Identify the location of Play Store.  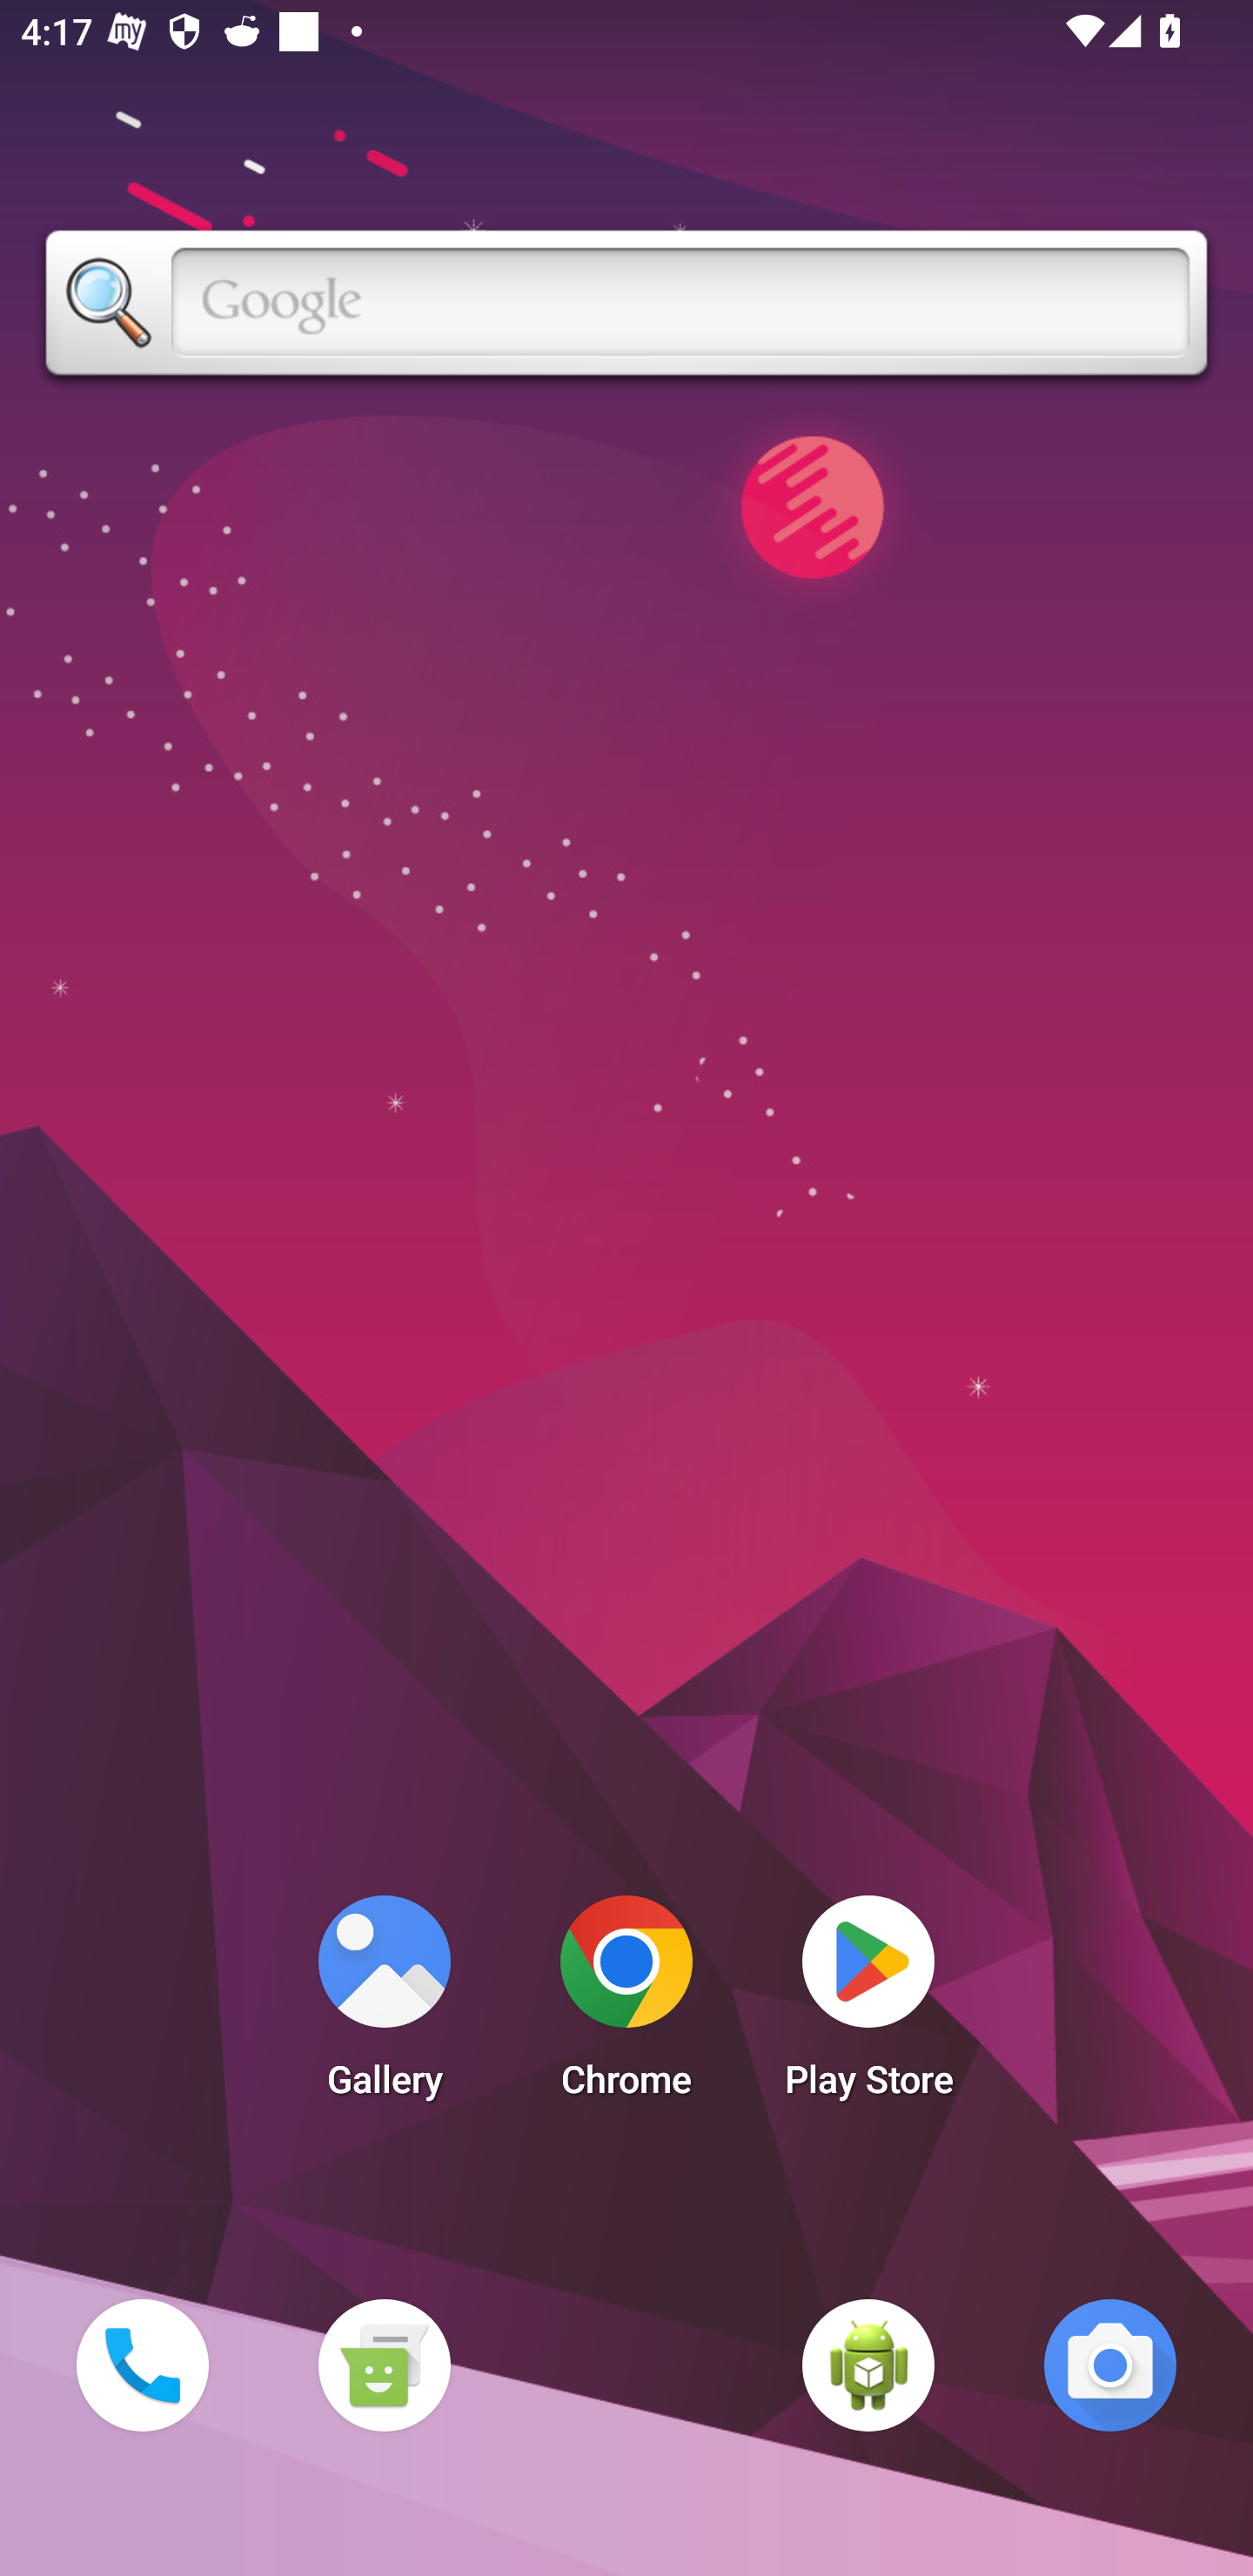
(868, 2005).